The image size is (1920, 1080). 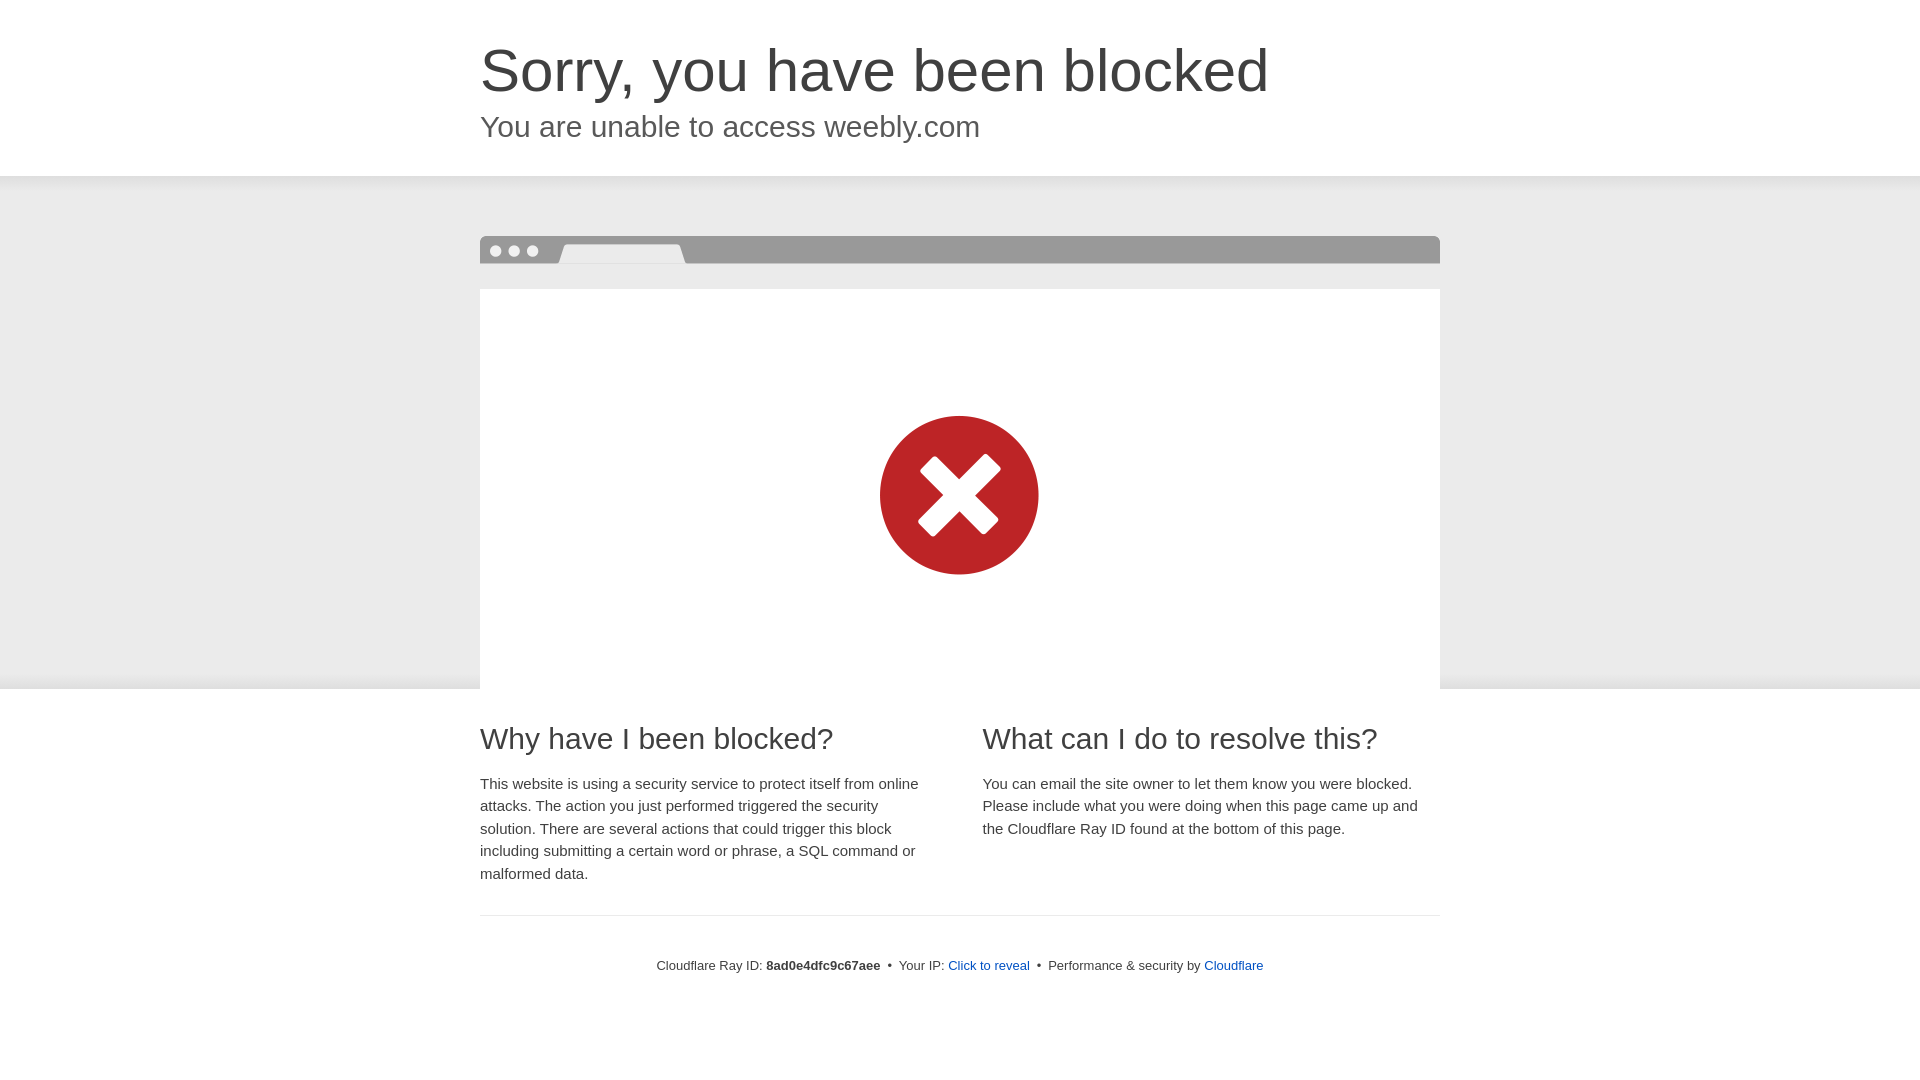 What do you see at coordinates (988, 966) in the screenshot?
I see `Click to reveal` at bounding box center [988, 966].